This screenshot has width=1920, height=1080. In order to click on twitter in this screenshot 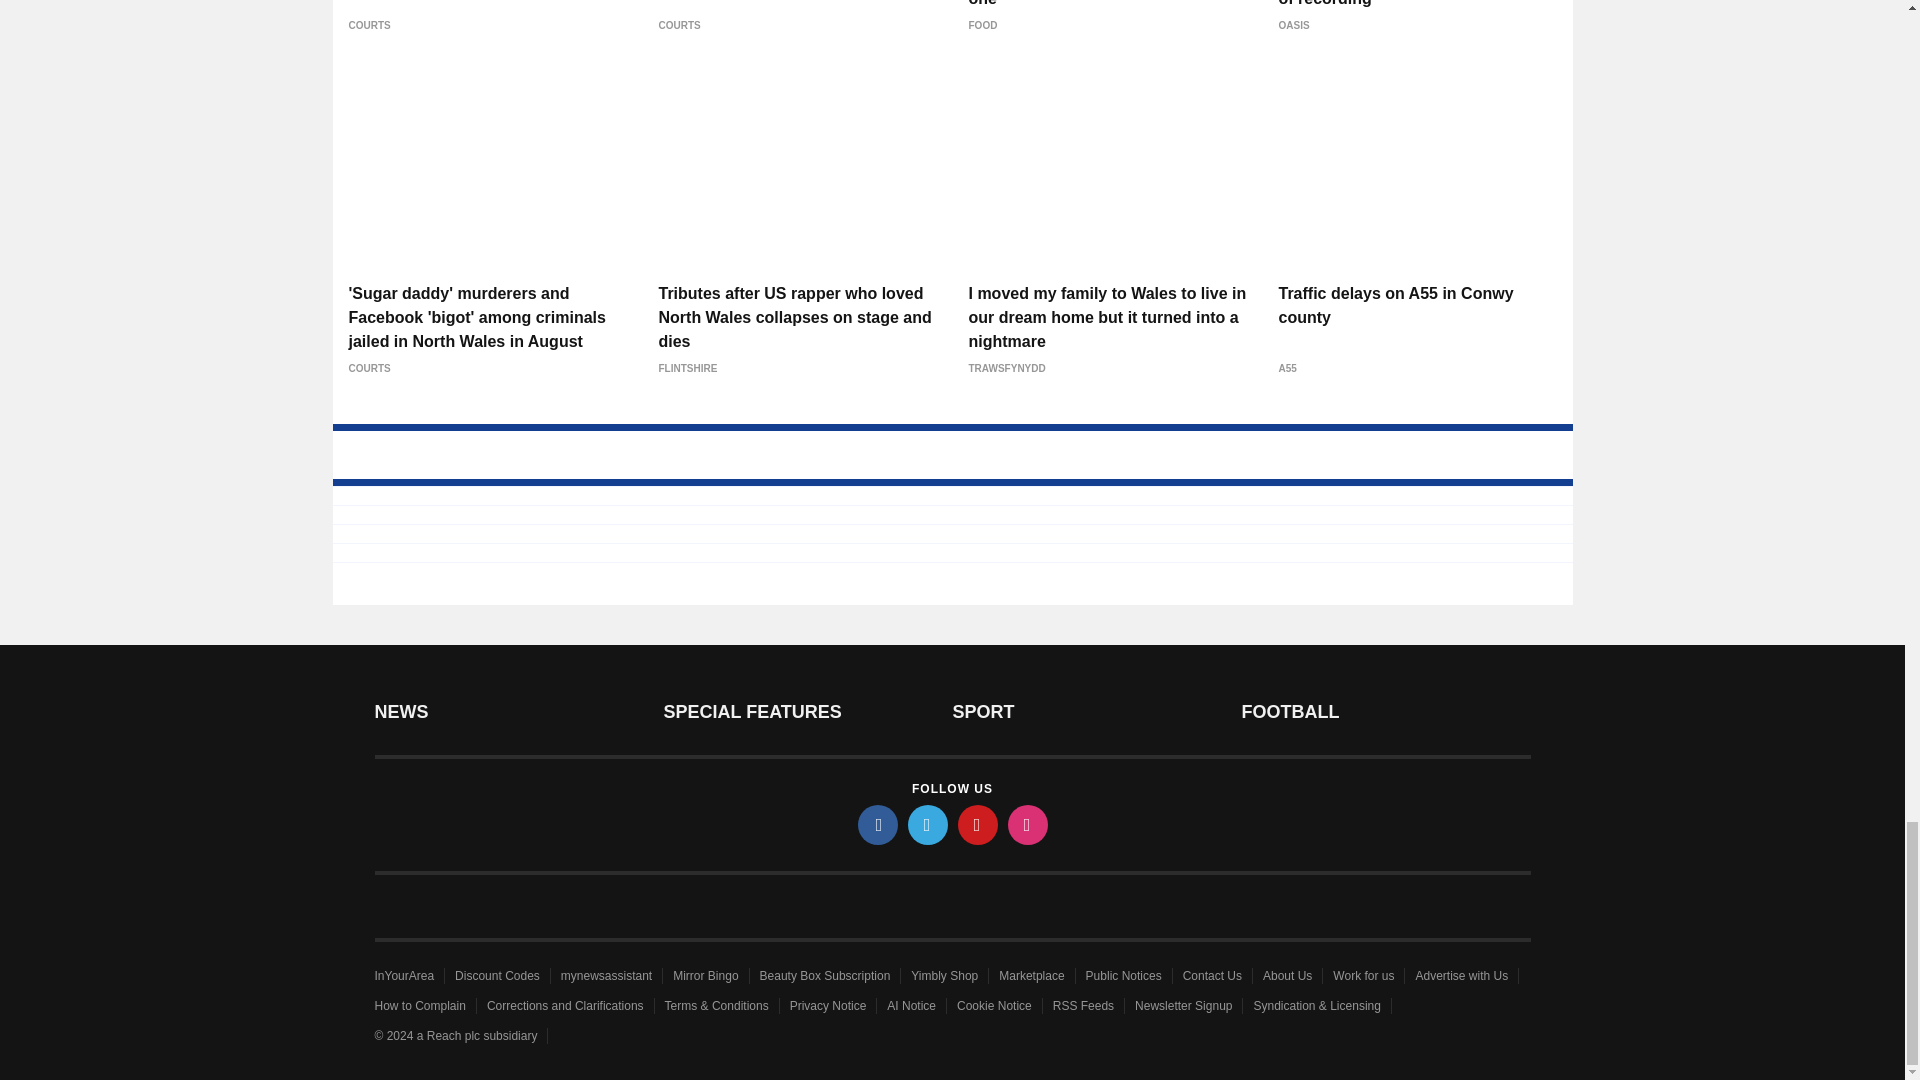, I will do `click(928, 824)`.